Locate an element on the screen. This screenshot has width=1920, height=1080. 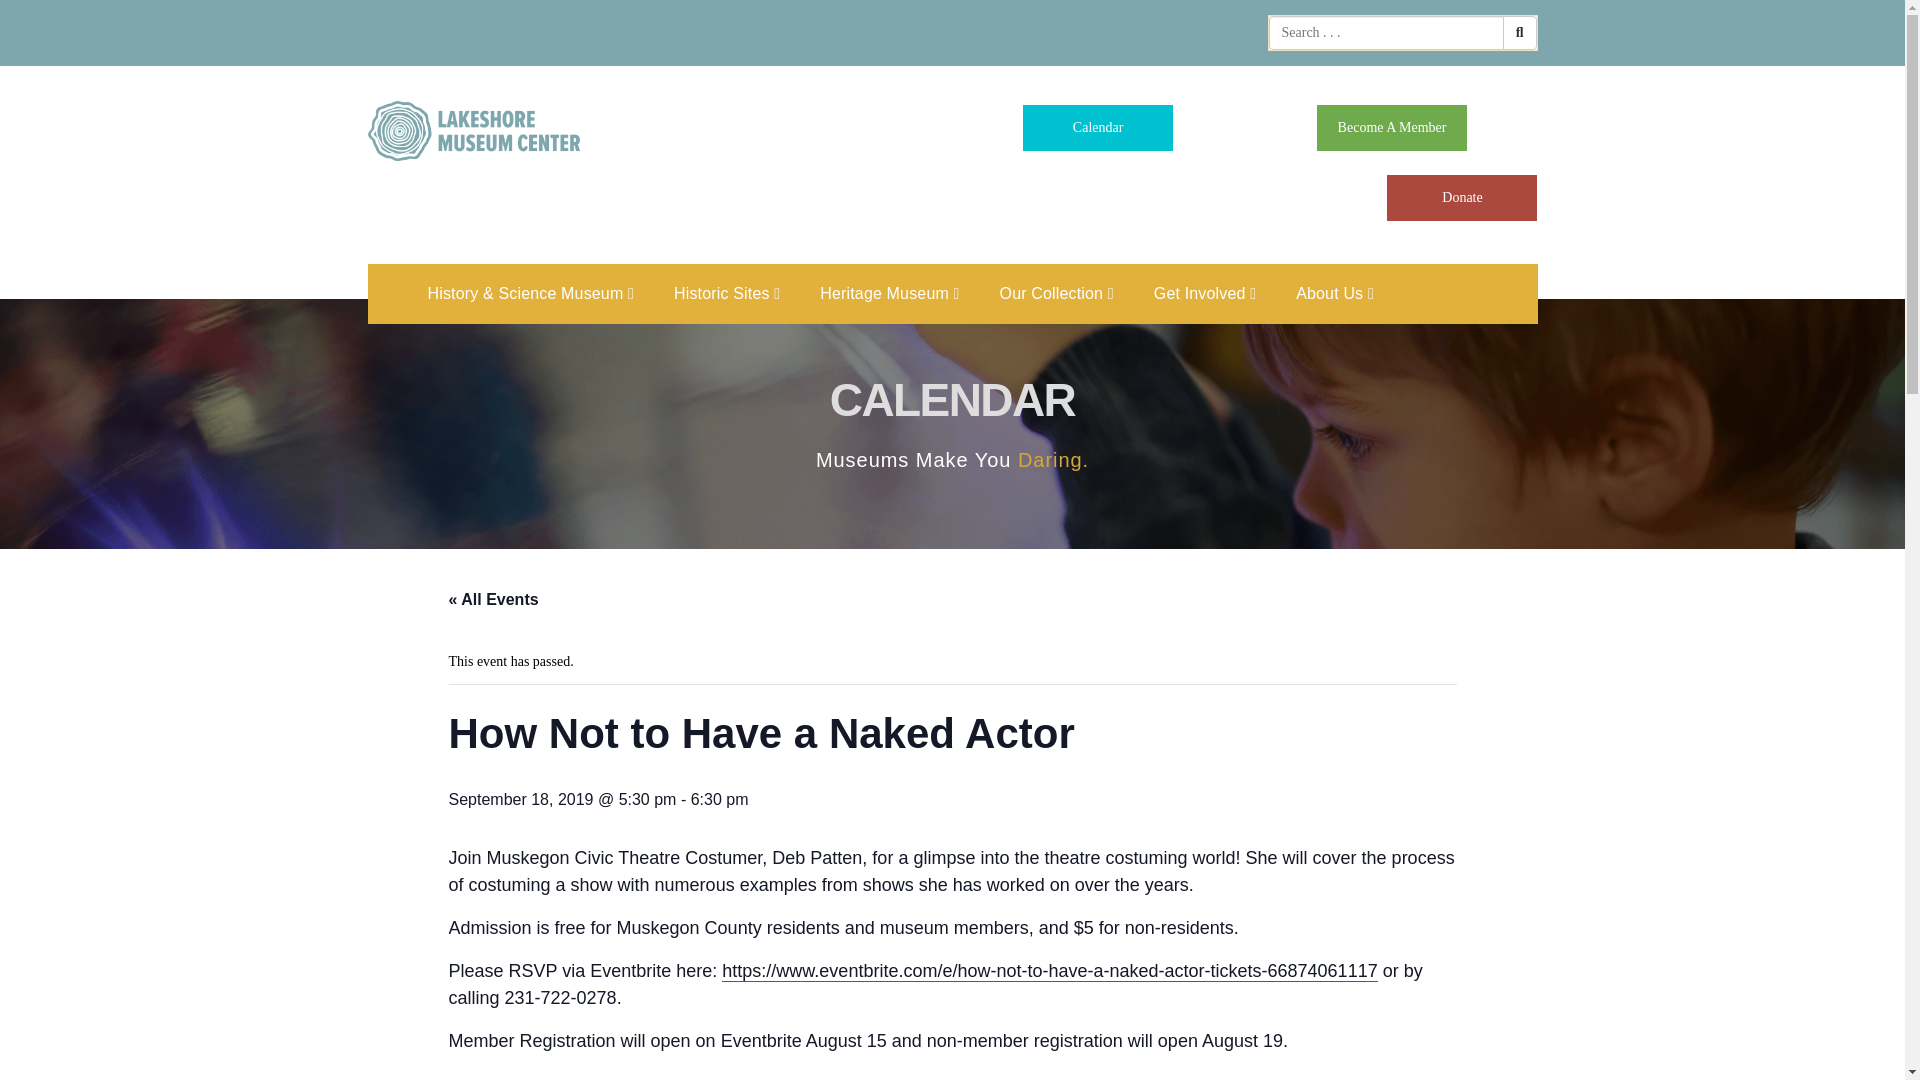
Historic Sites is located at coordinates (726, 294).